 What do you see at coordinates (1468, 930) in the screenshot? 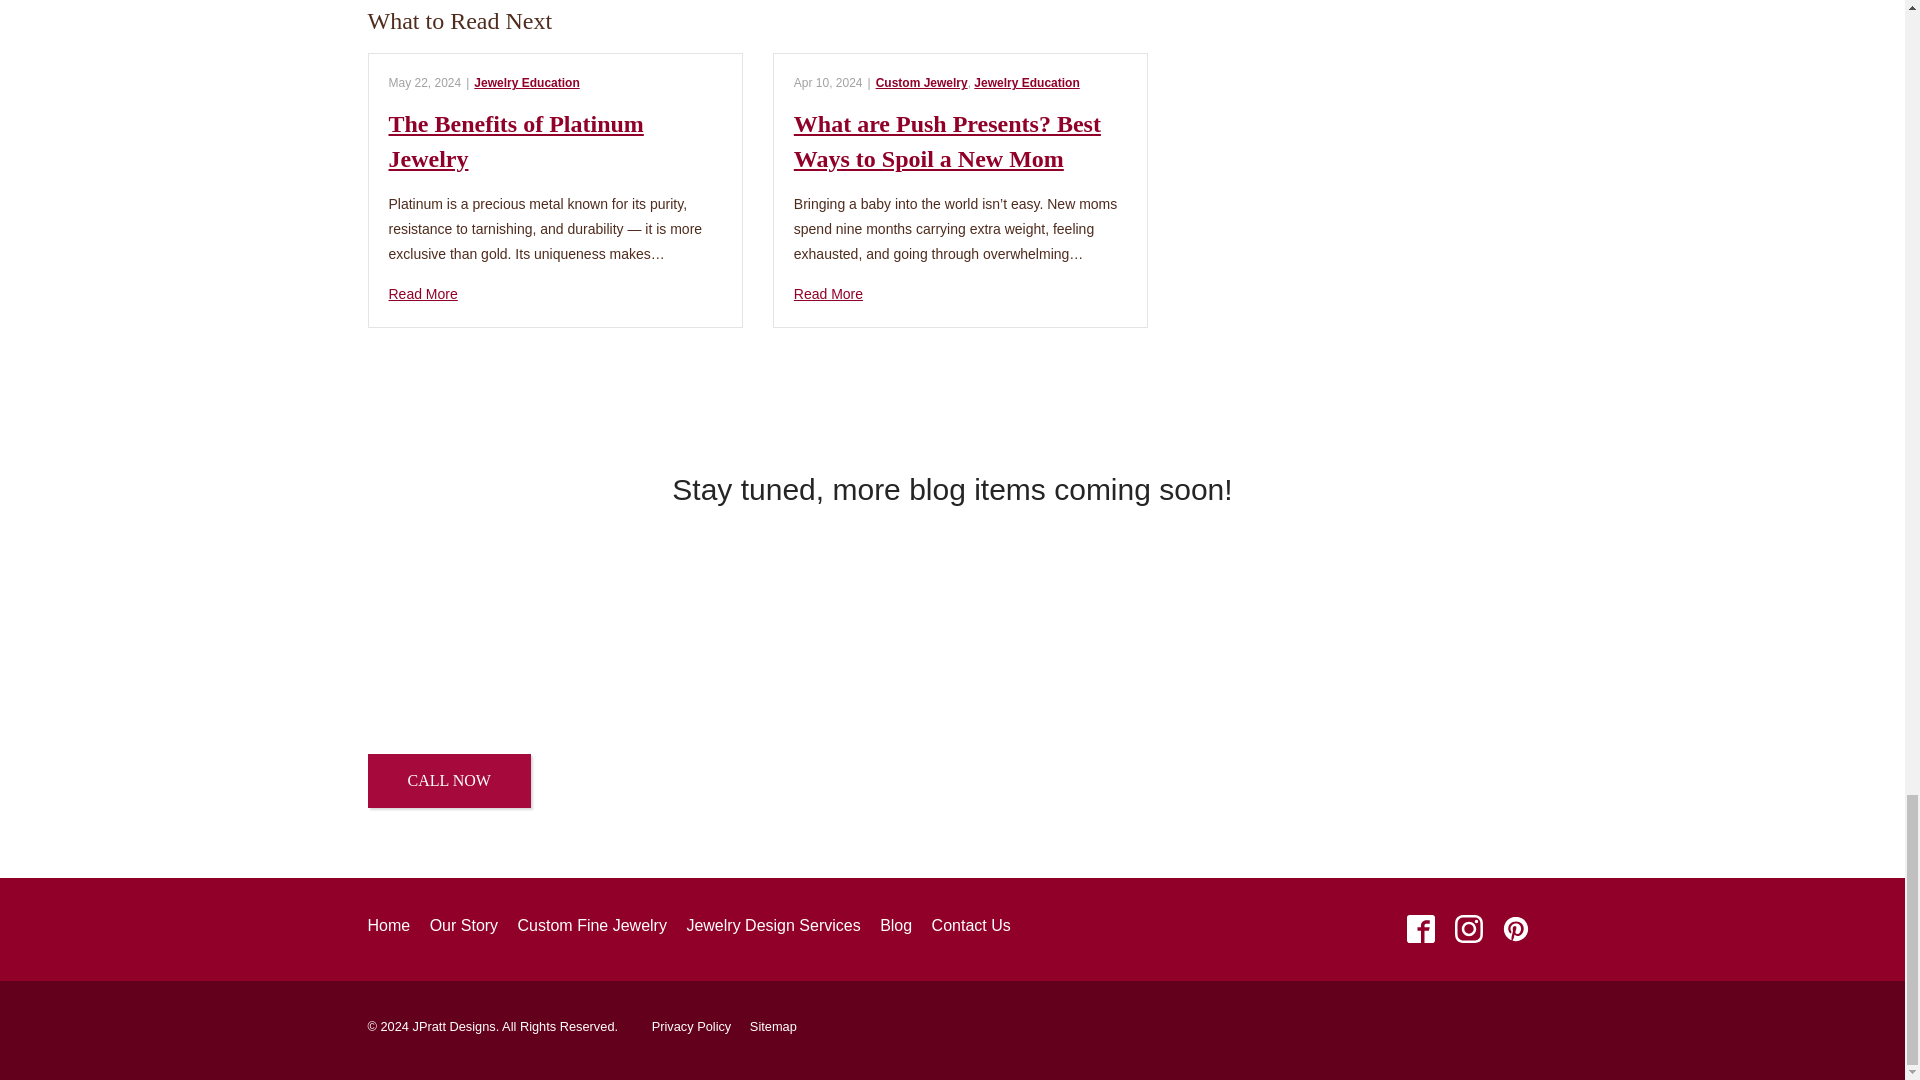
I see `instagram` at bounding box center [1468, 930].